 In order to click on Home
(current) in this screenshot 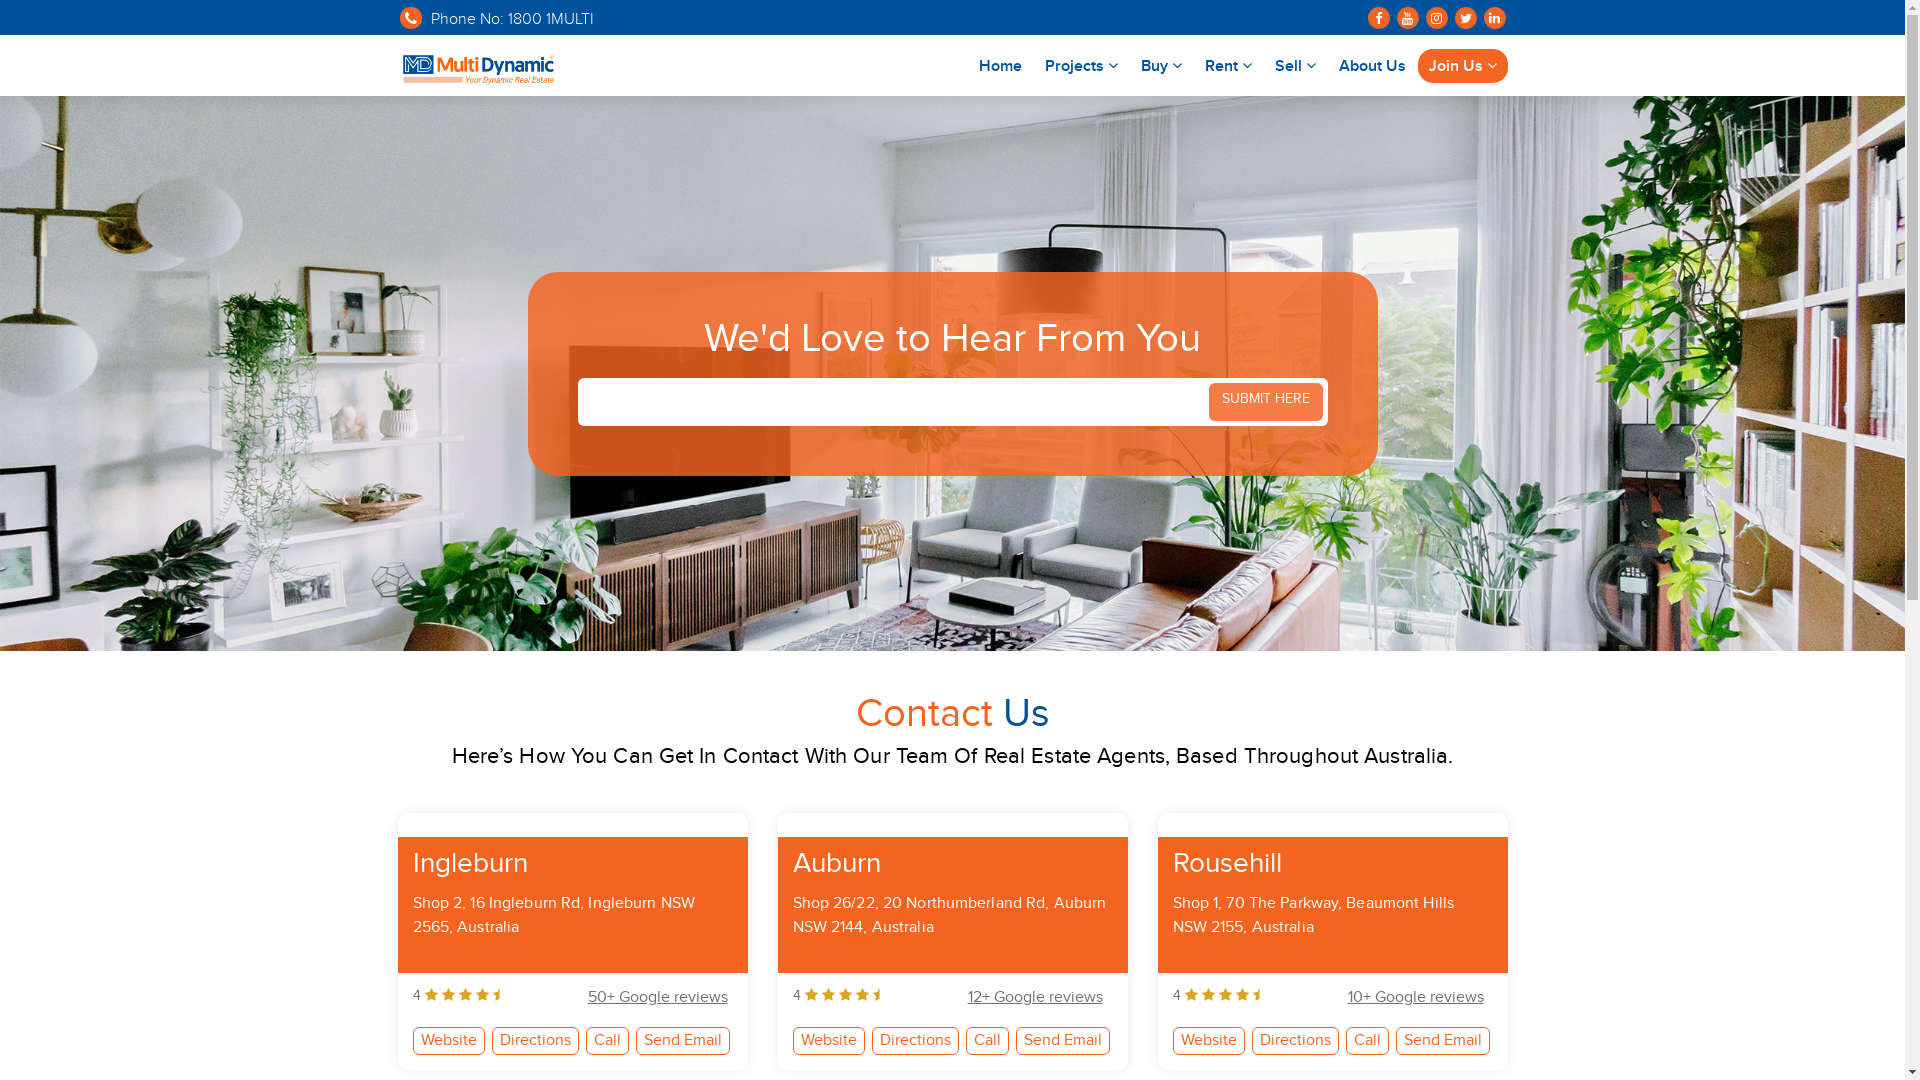, I will do `click(1000, 65)`.